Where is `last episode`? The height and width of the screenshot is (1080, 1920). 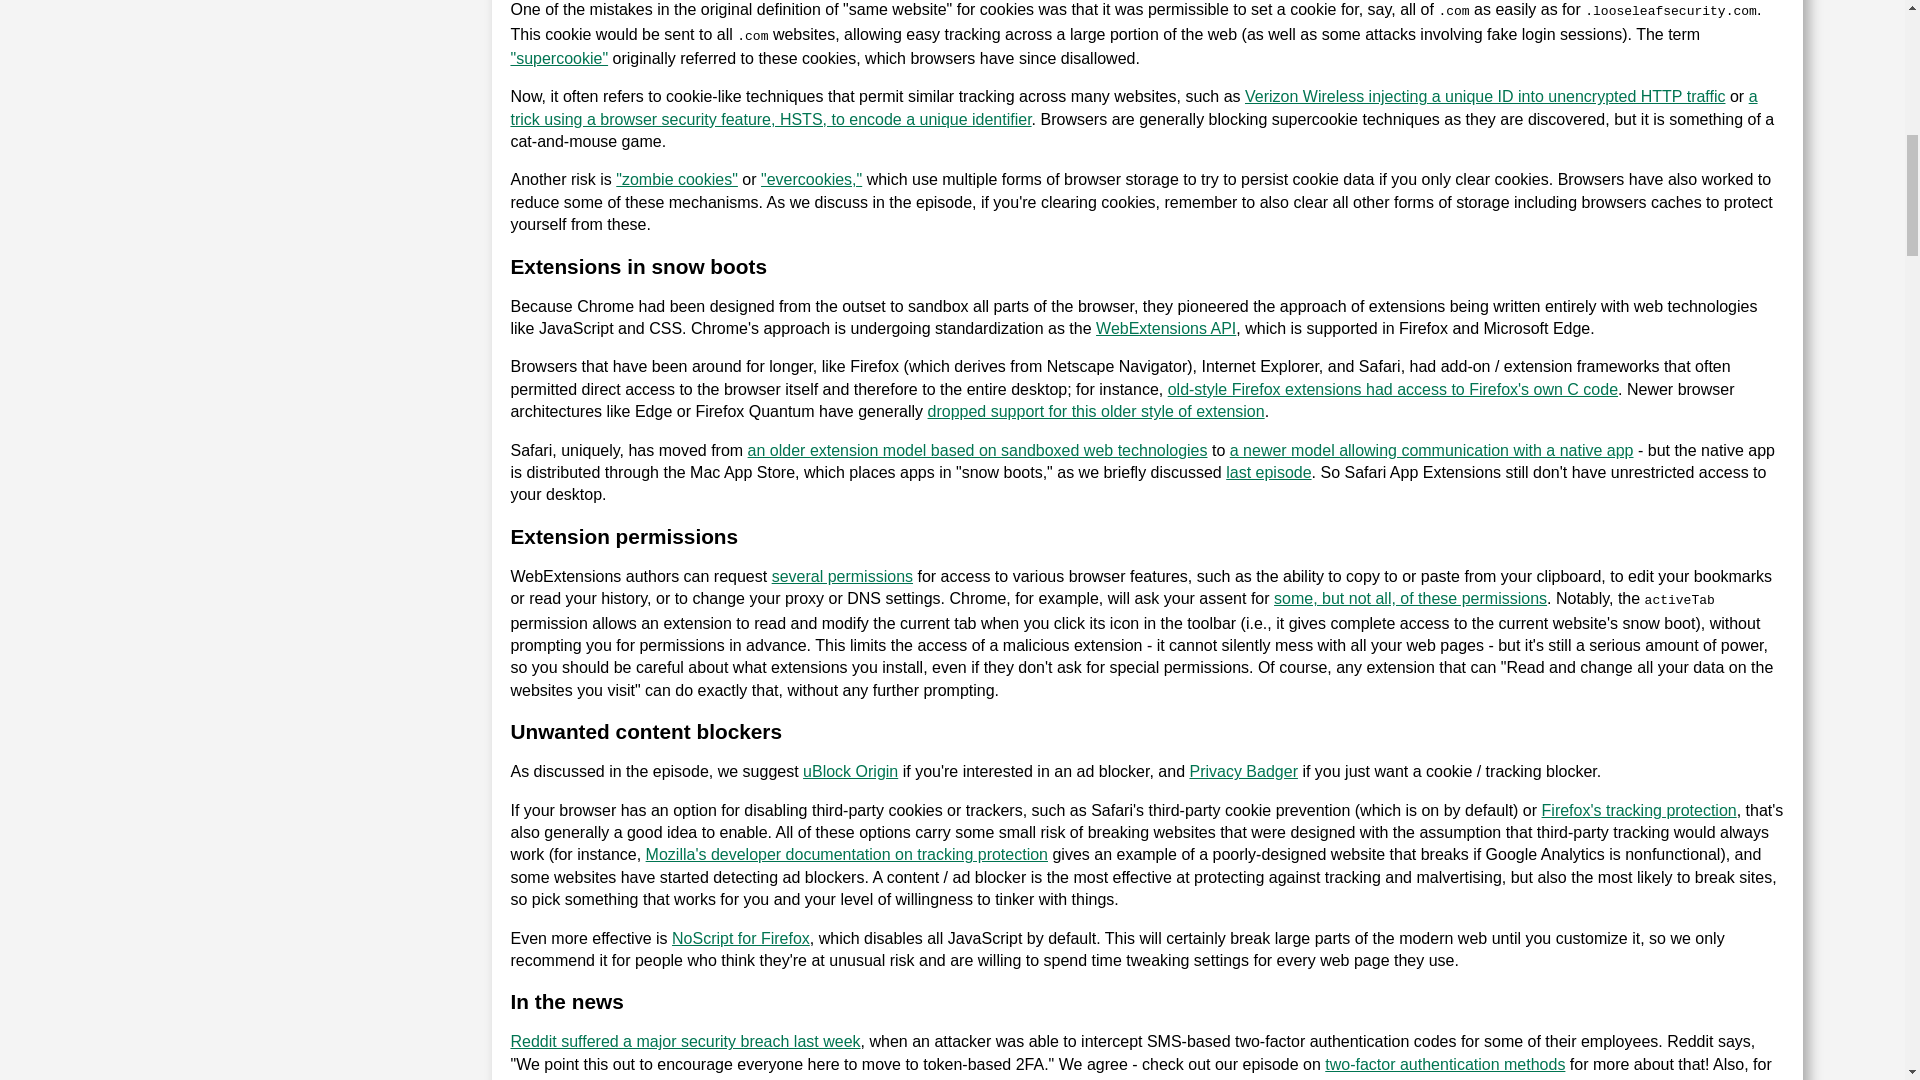
last episode is located at coordinates (1268, 472).